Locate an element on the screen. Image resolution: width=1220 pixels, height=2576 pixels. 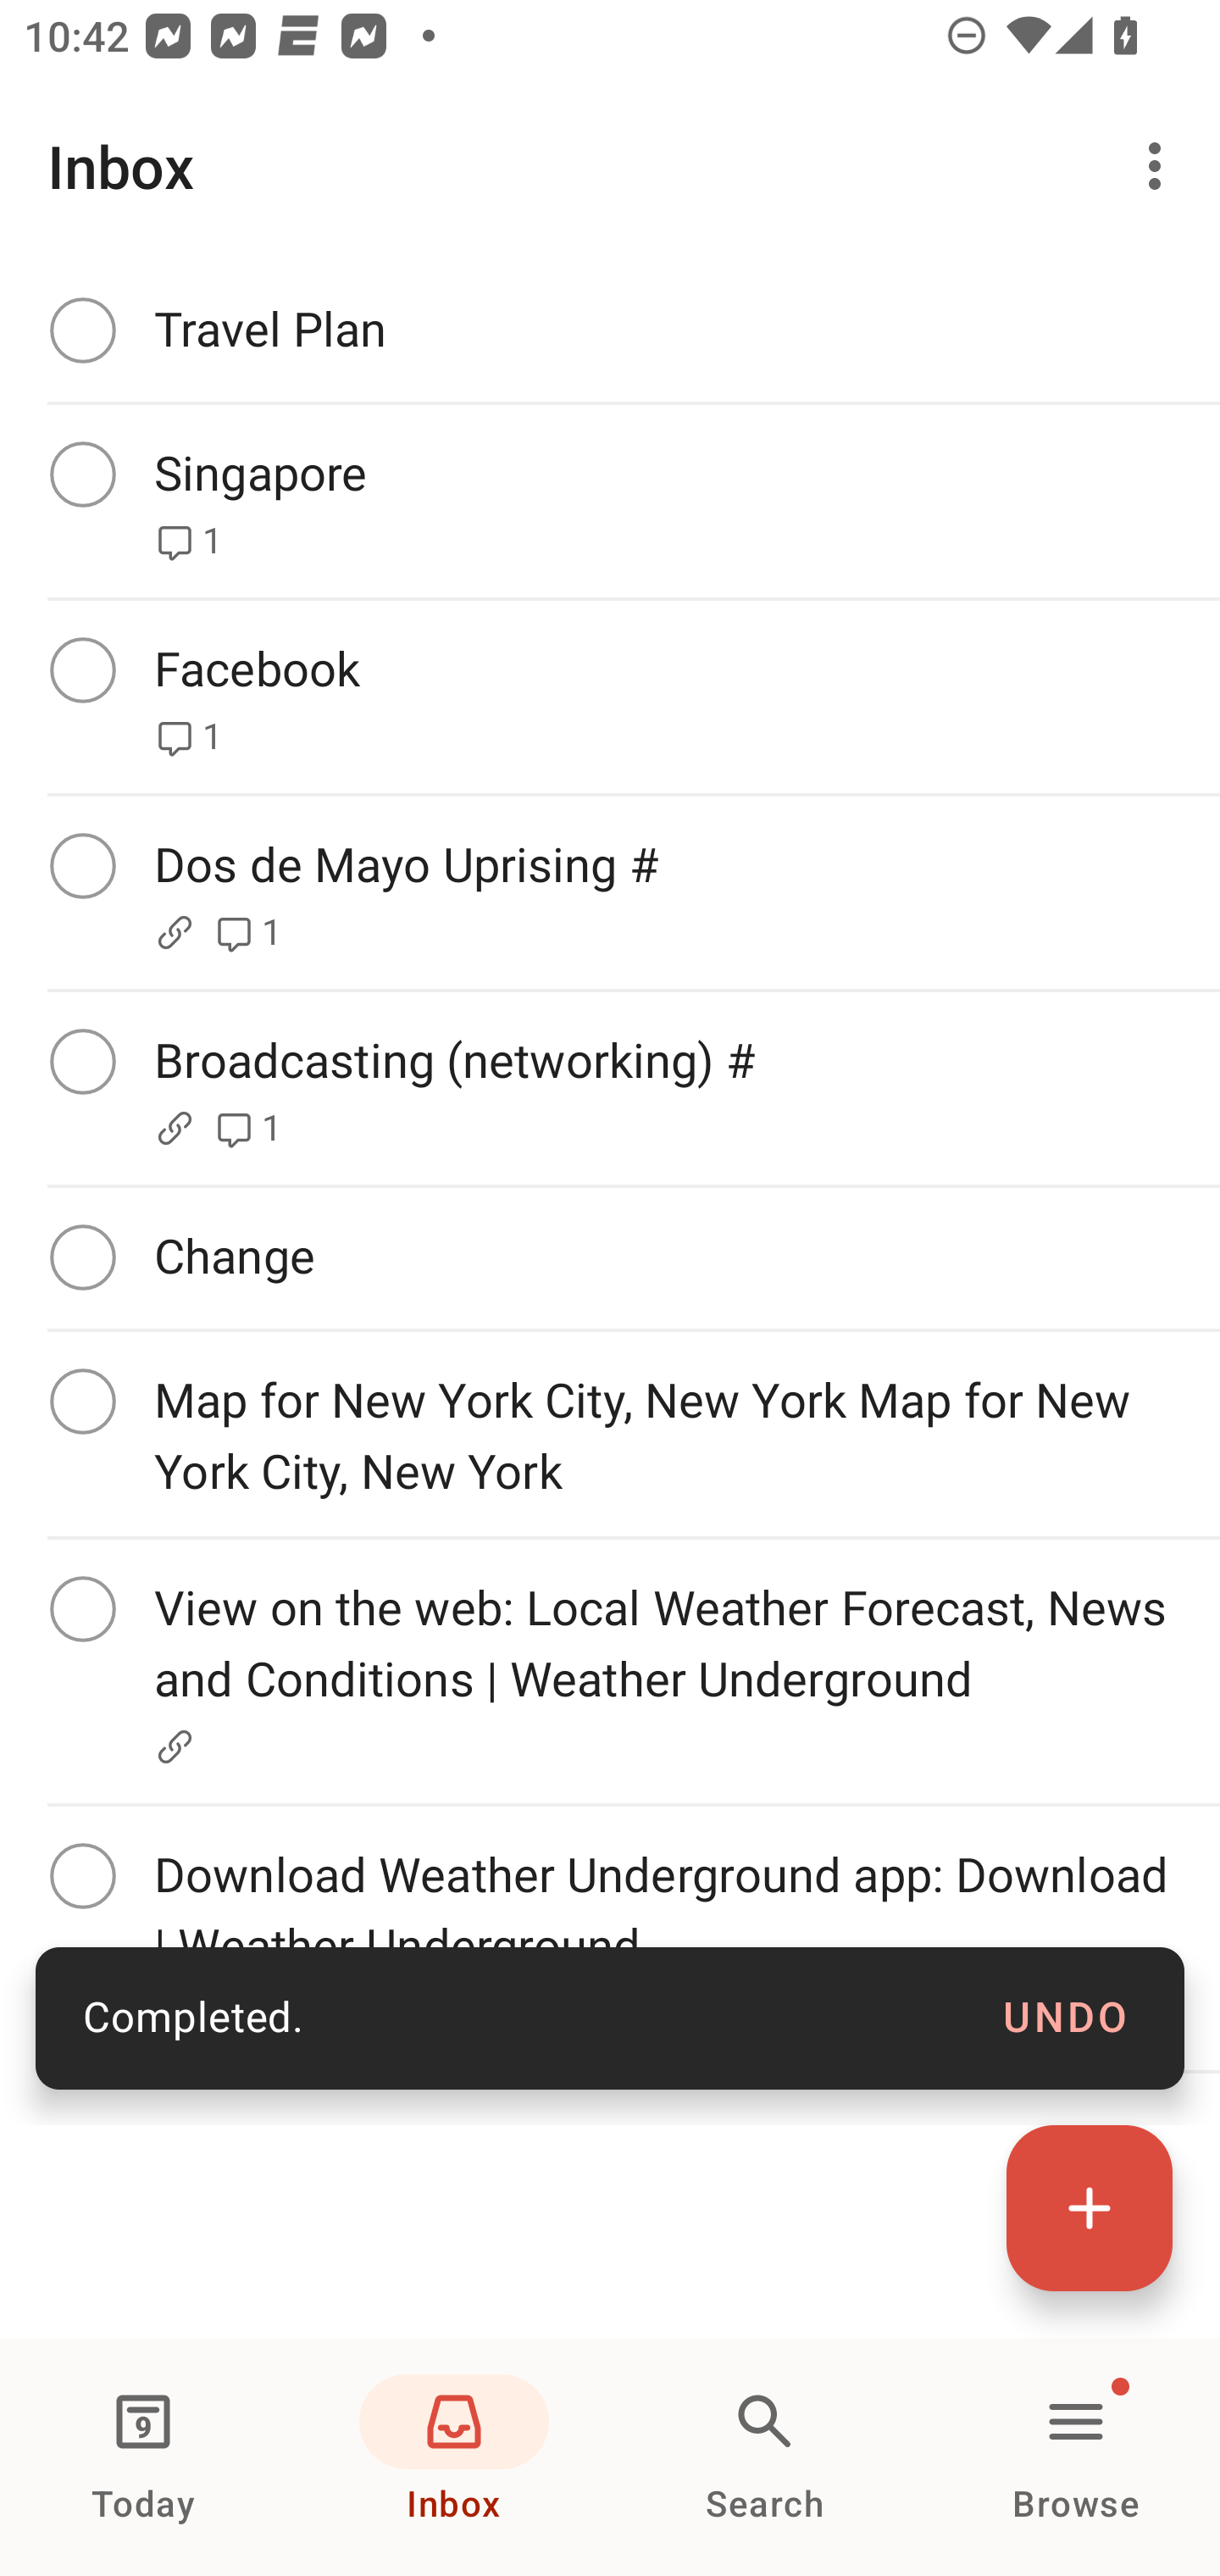
Quick add is located at coordinates (1090, 2207).